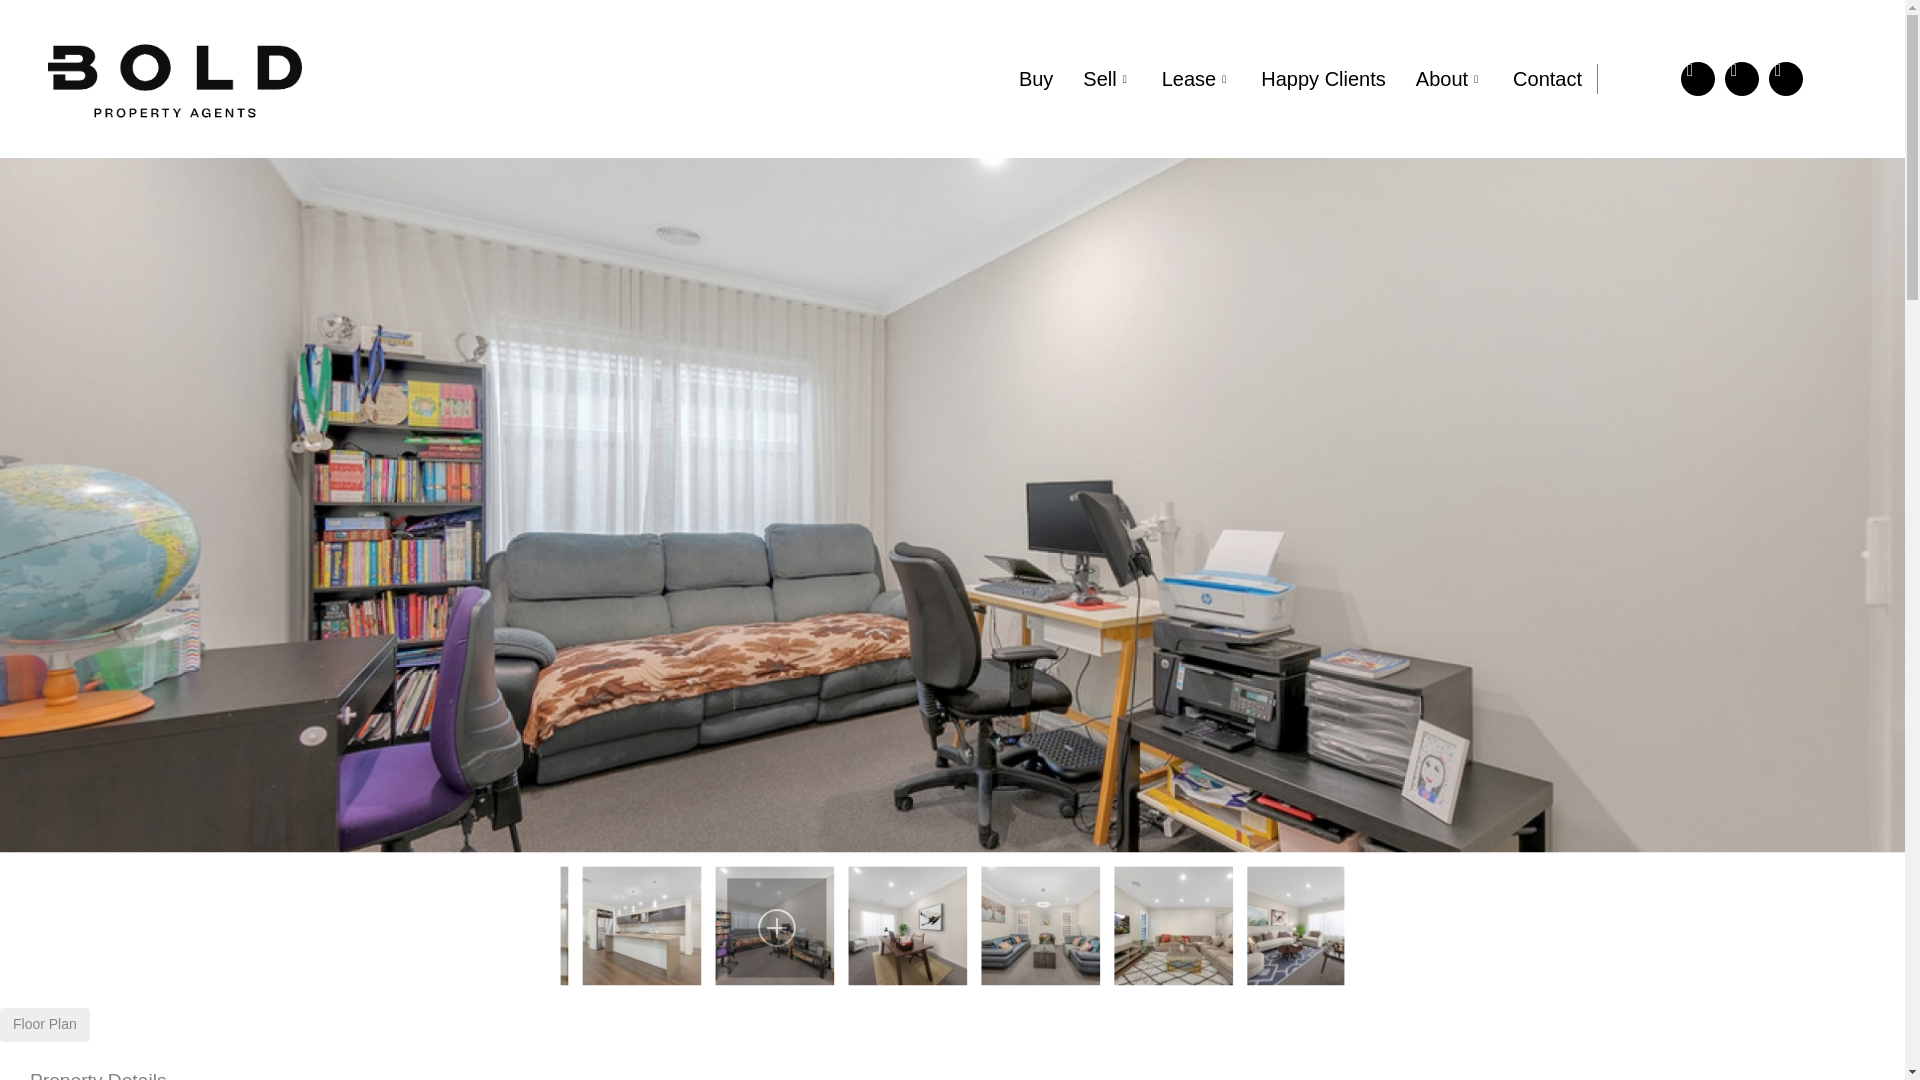 Image resolution: width=1920 pixels, height=1080 pixels. Describe the element at coordinates (45, 1024) in the screenshot. I see `Floor Plan` at that location.